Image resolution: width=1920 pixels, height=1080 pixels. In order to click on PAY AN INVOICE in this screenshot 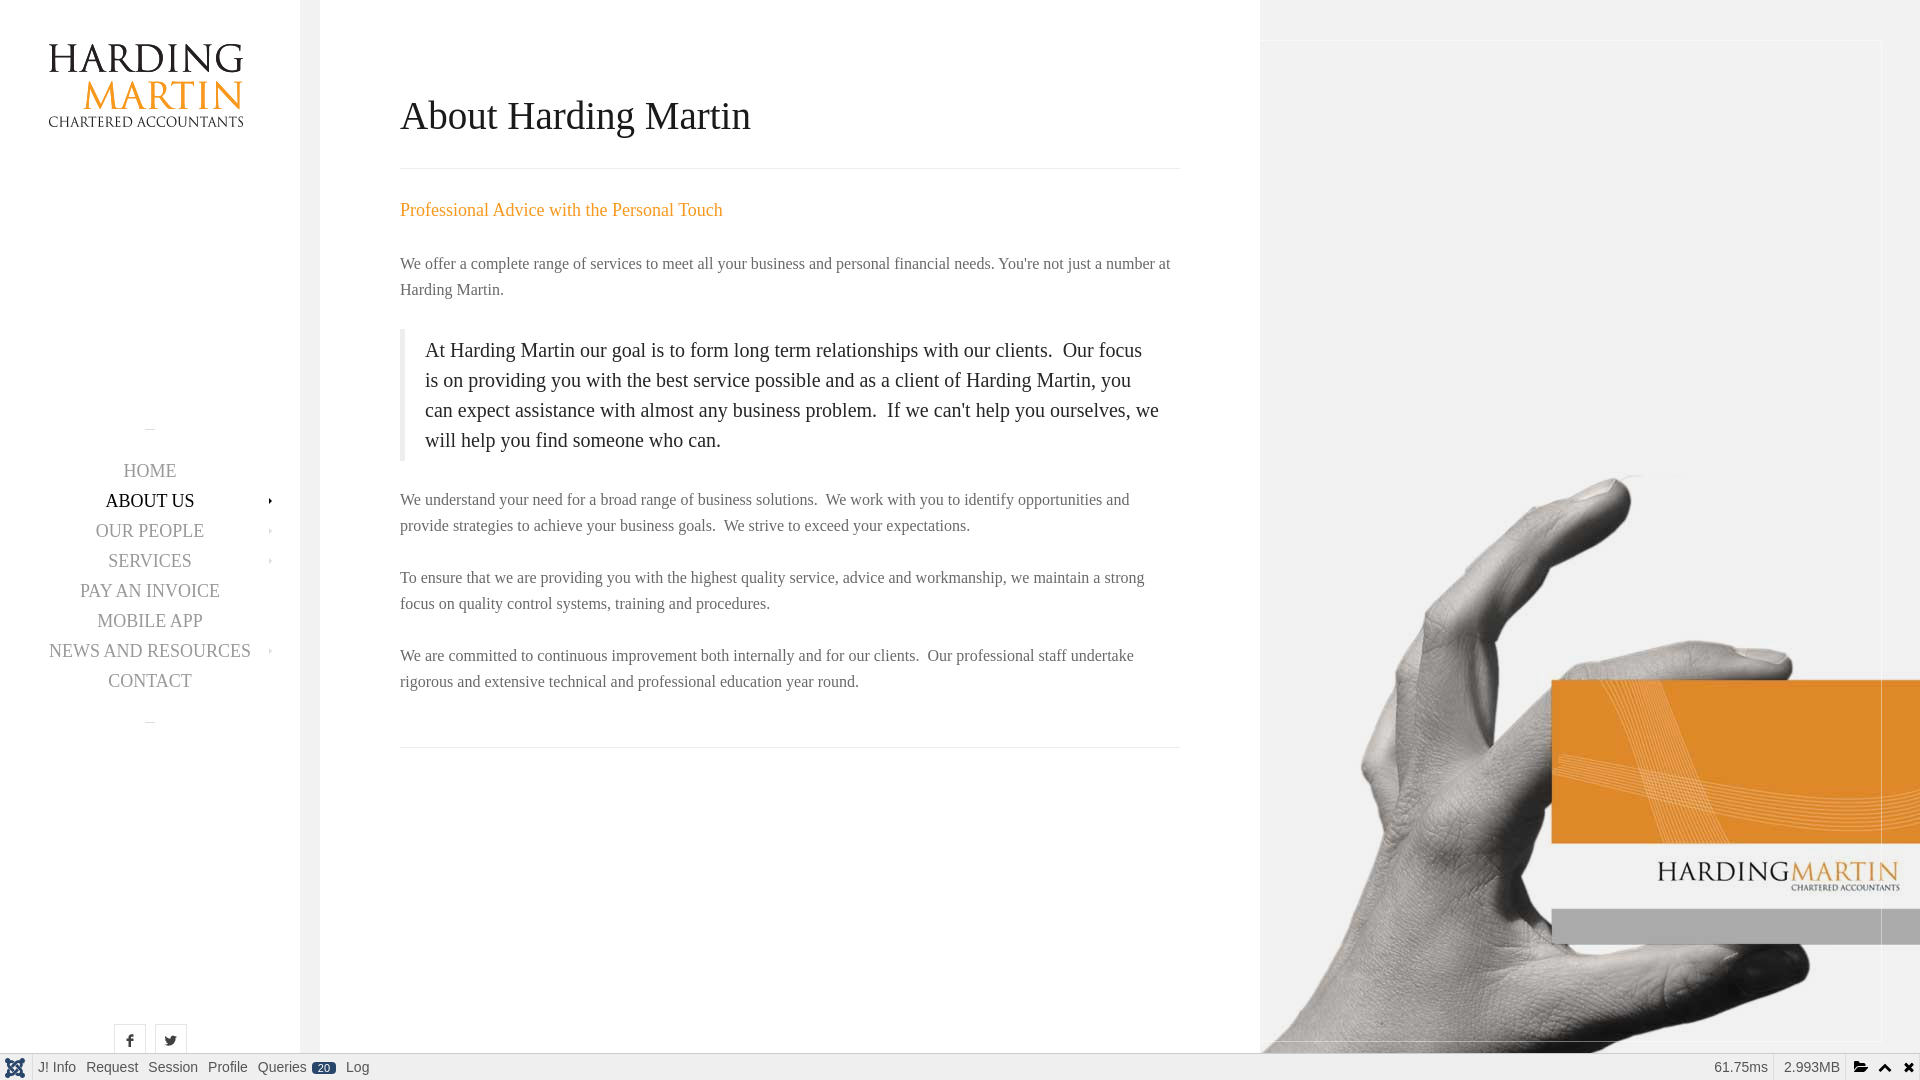, I will do `click(150, 591)`.